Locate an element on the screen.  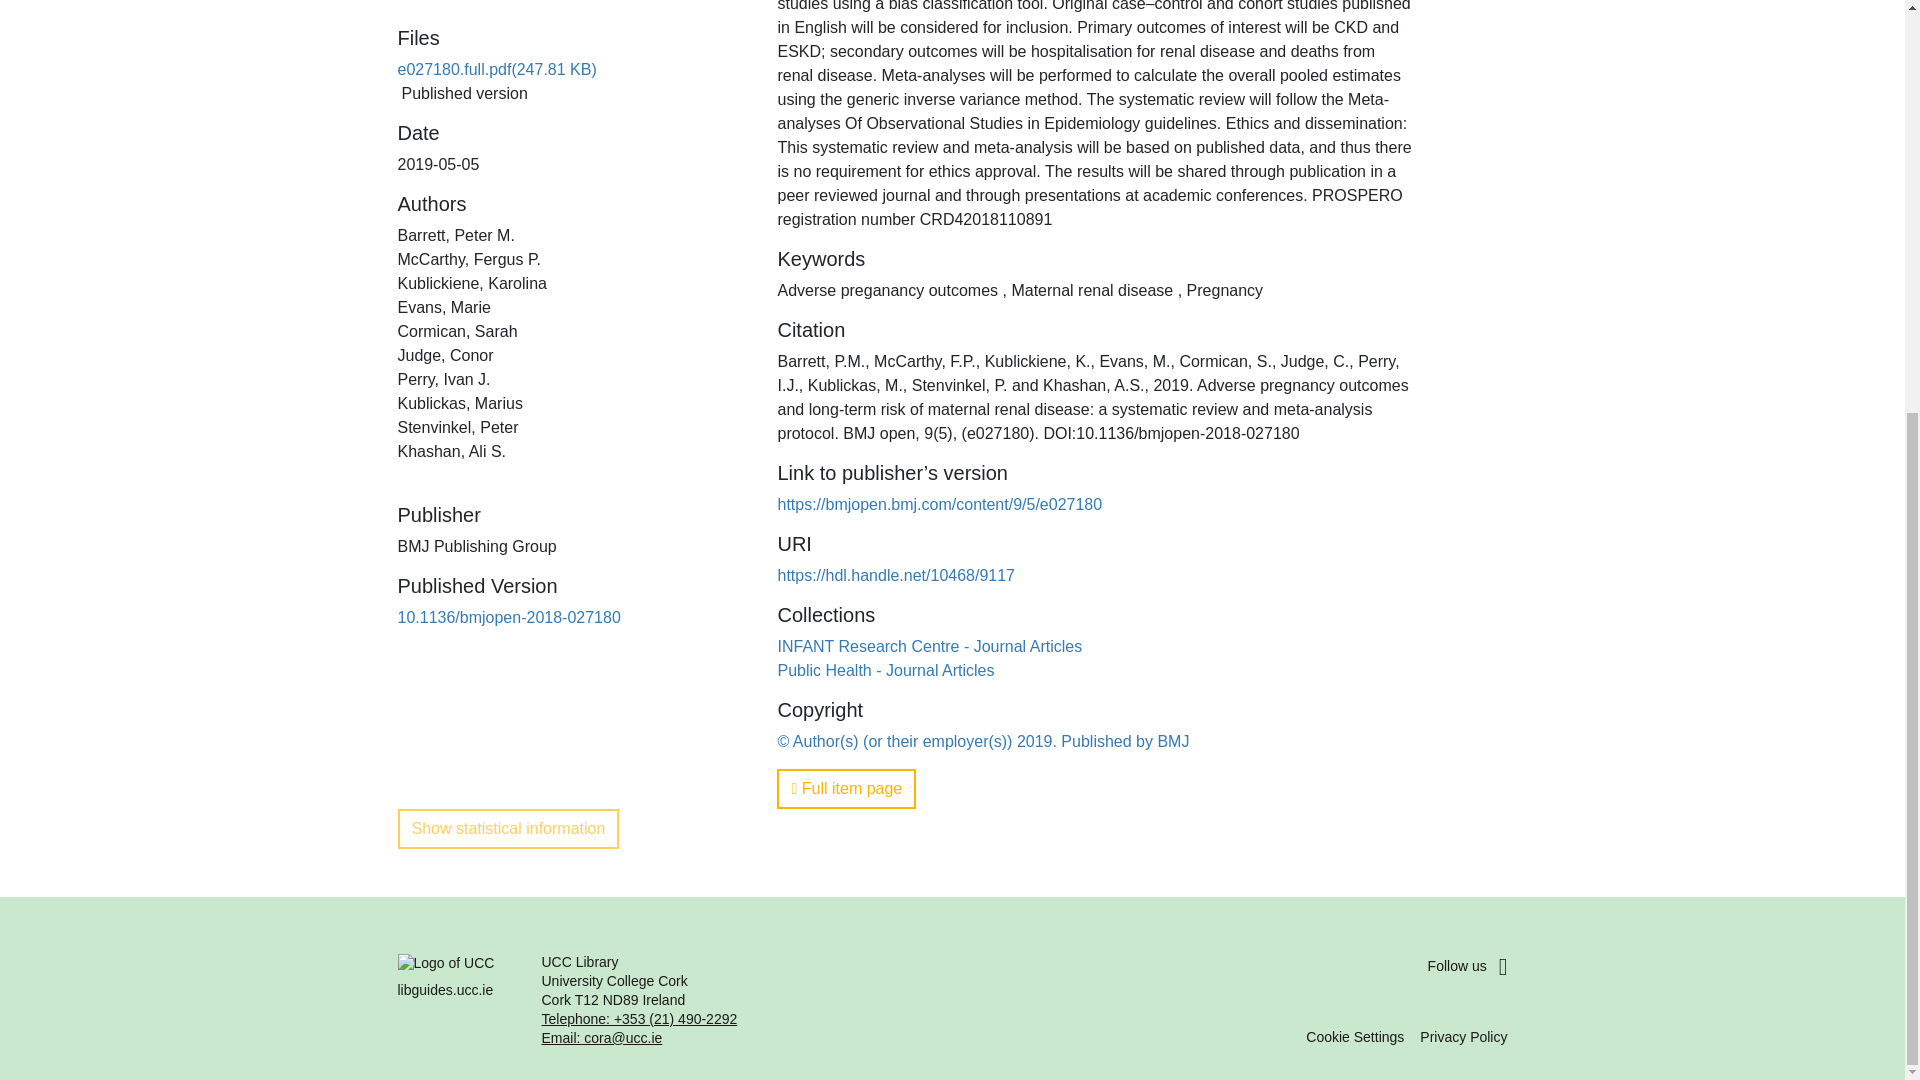
Public Health - Journal Articles is located at coordinates (886, 670).